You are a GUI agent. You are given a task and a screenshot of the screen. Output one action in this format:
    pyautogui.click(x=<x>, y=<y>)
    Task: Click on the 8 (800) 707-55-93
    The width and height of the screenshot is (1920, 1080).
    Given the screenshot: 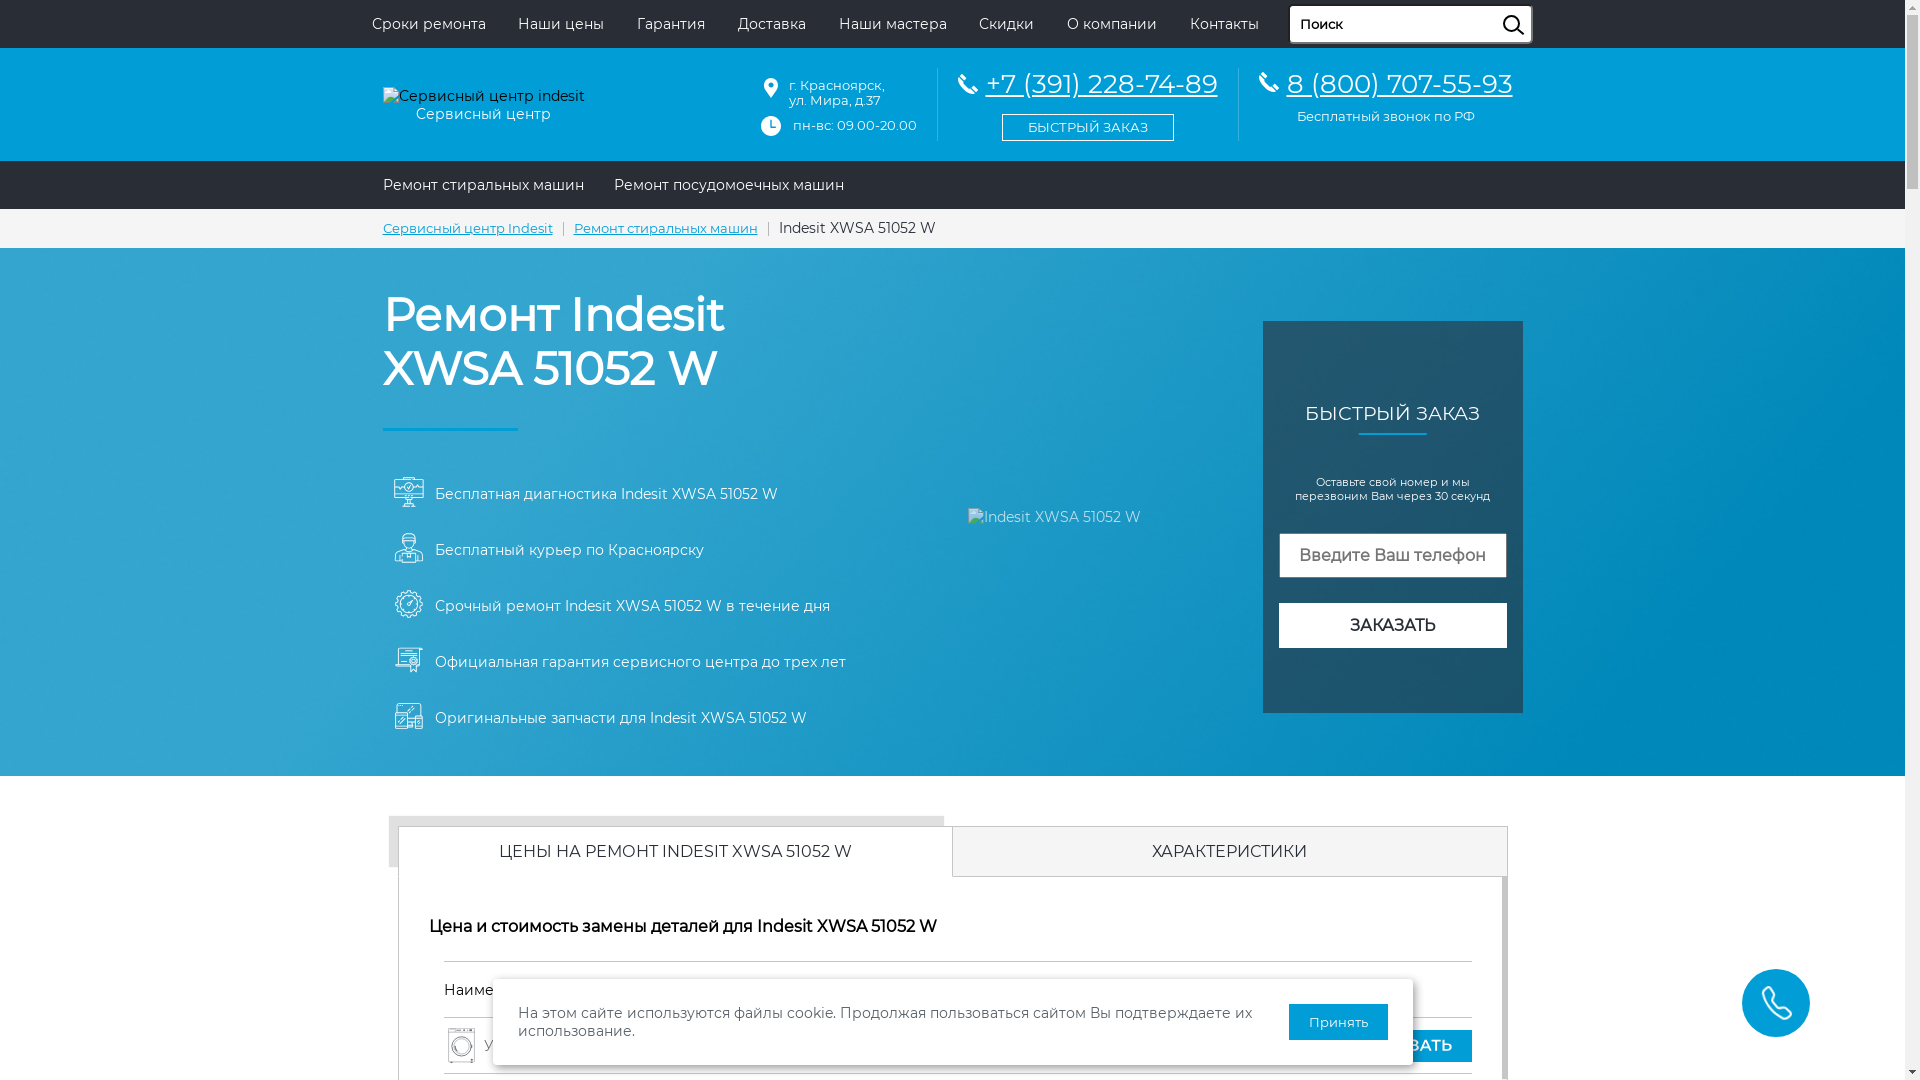 What is the action you would take?
    pyautogui.click(x=1399, y=84)
    